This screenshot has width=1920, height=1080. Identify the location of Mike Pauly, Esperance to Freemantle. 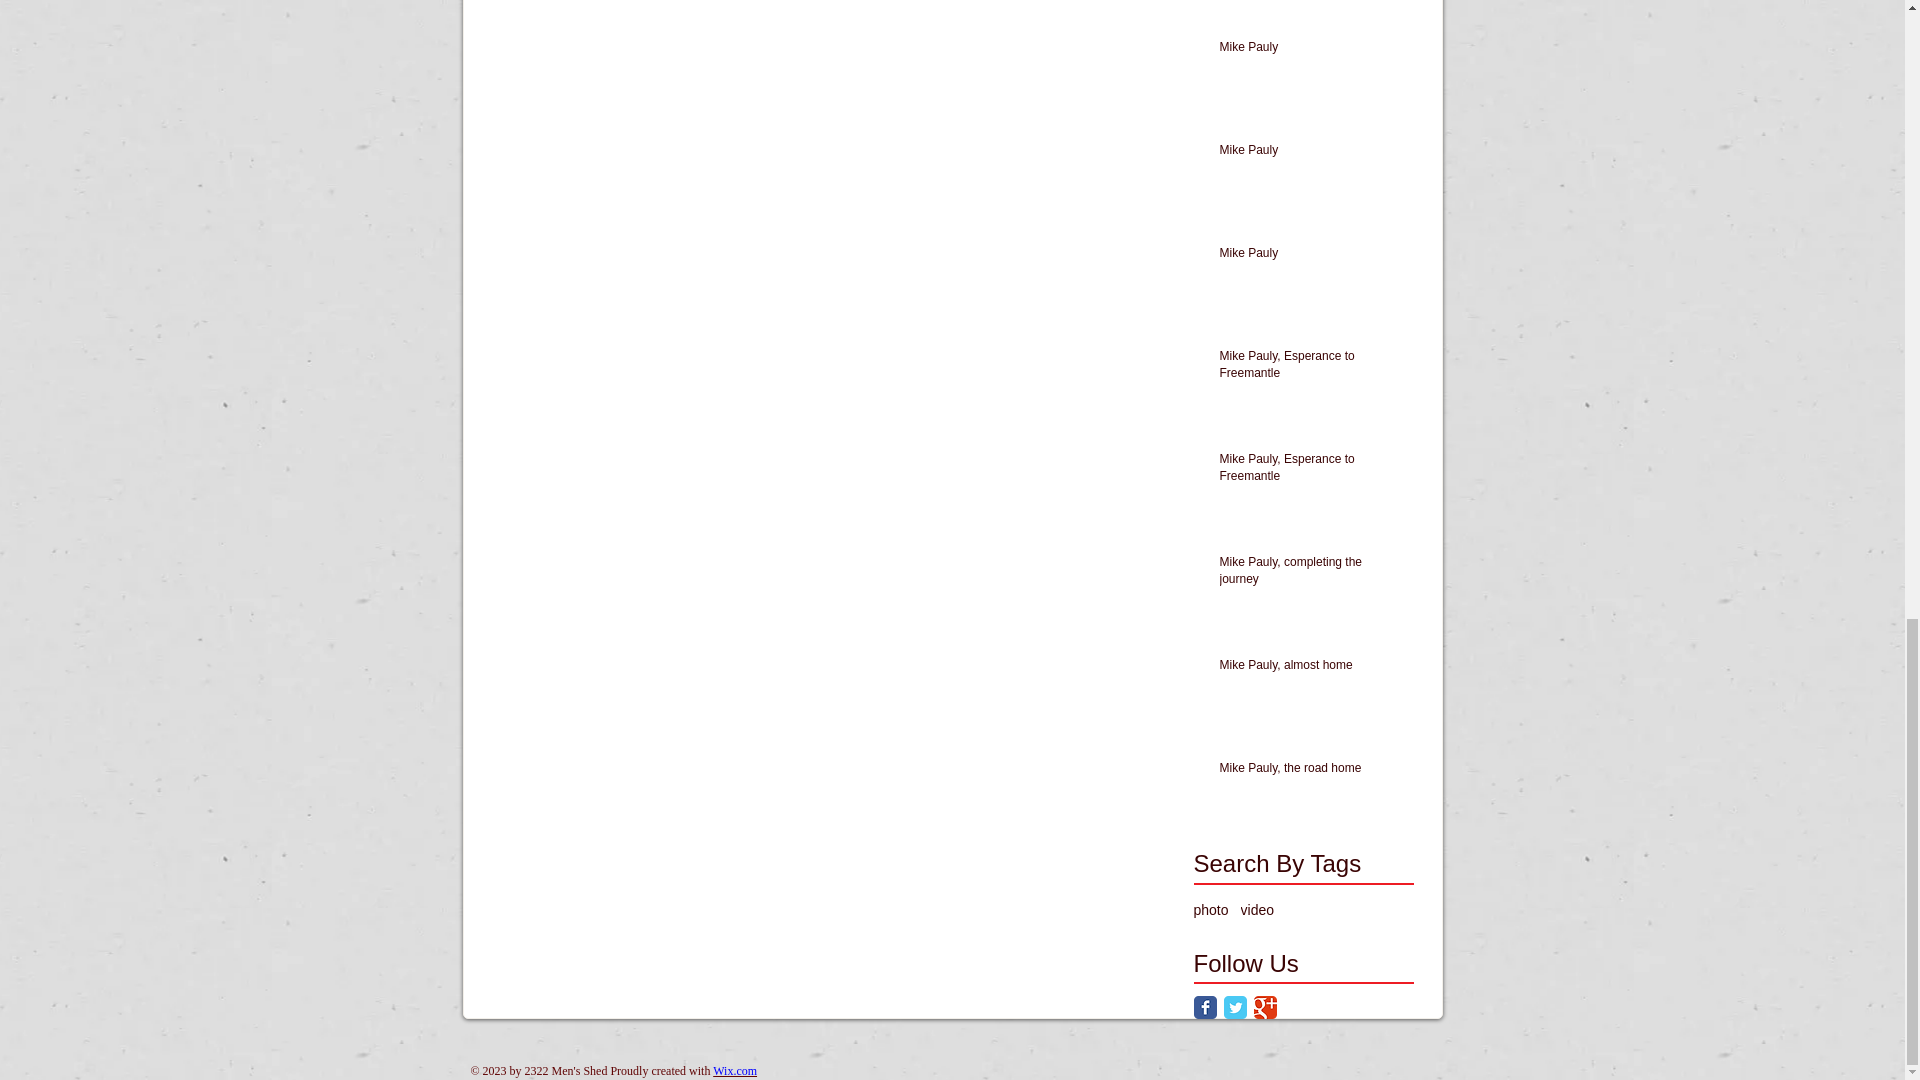
(1310, 472).